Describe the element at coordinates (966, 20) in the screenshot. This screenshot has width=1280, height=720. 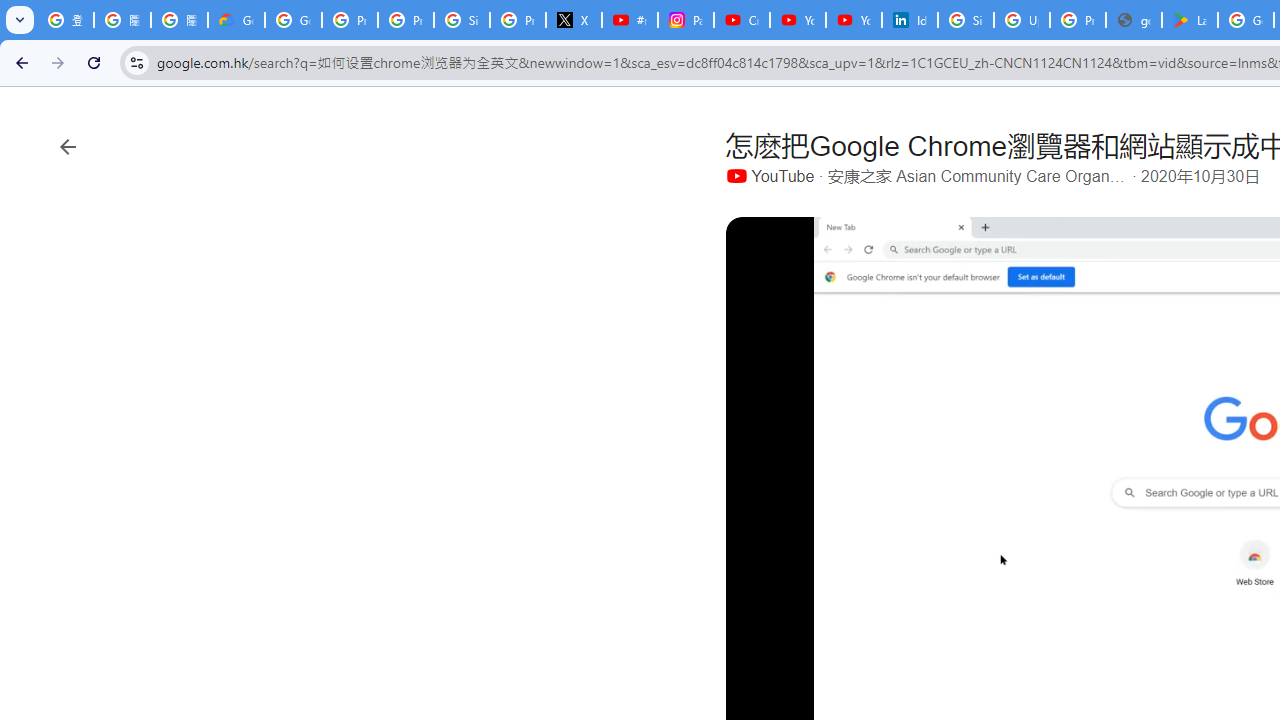
I see `Sign in - Google Accounts` at that location.